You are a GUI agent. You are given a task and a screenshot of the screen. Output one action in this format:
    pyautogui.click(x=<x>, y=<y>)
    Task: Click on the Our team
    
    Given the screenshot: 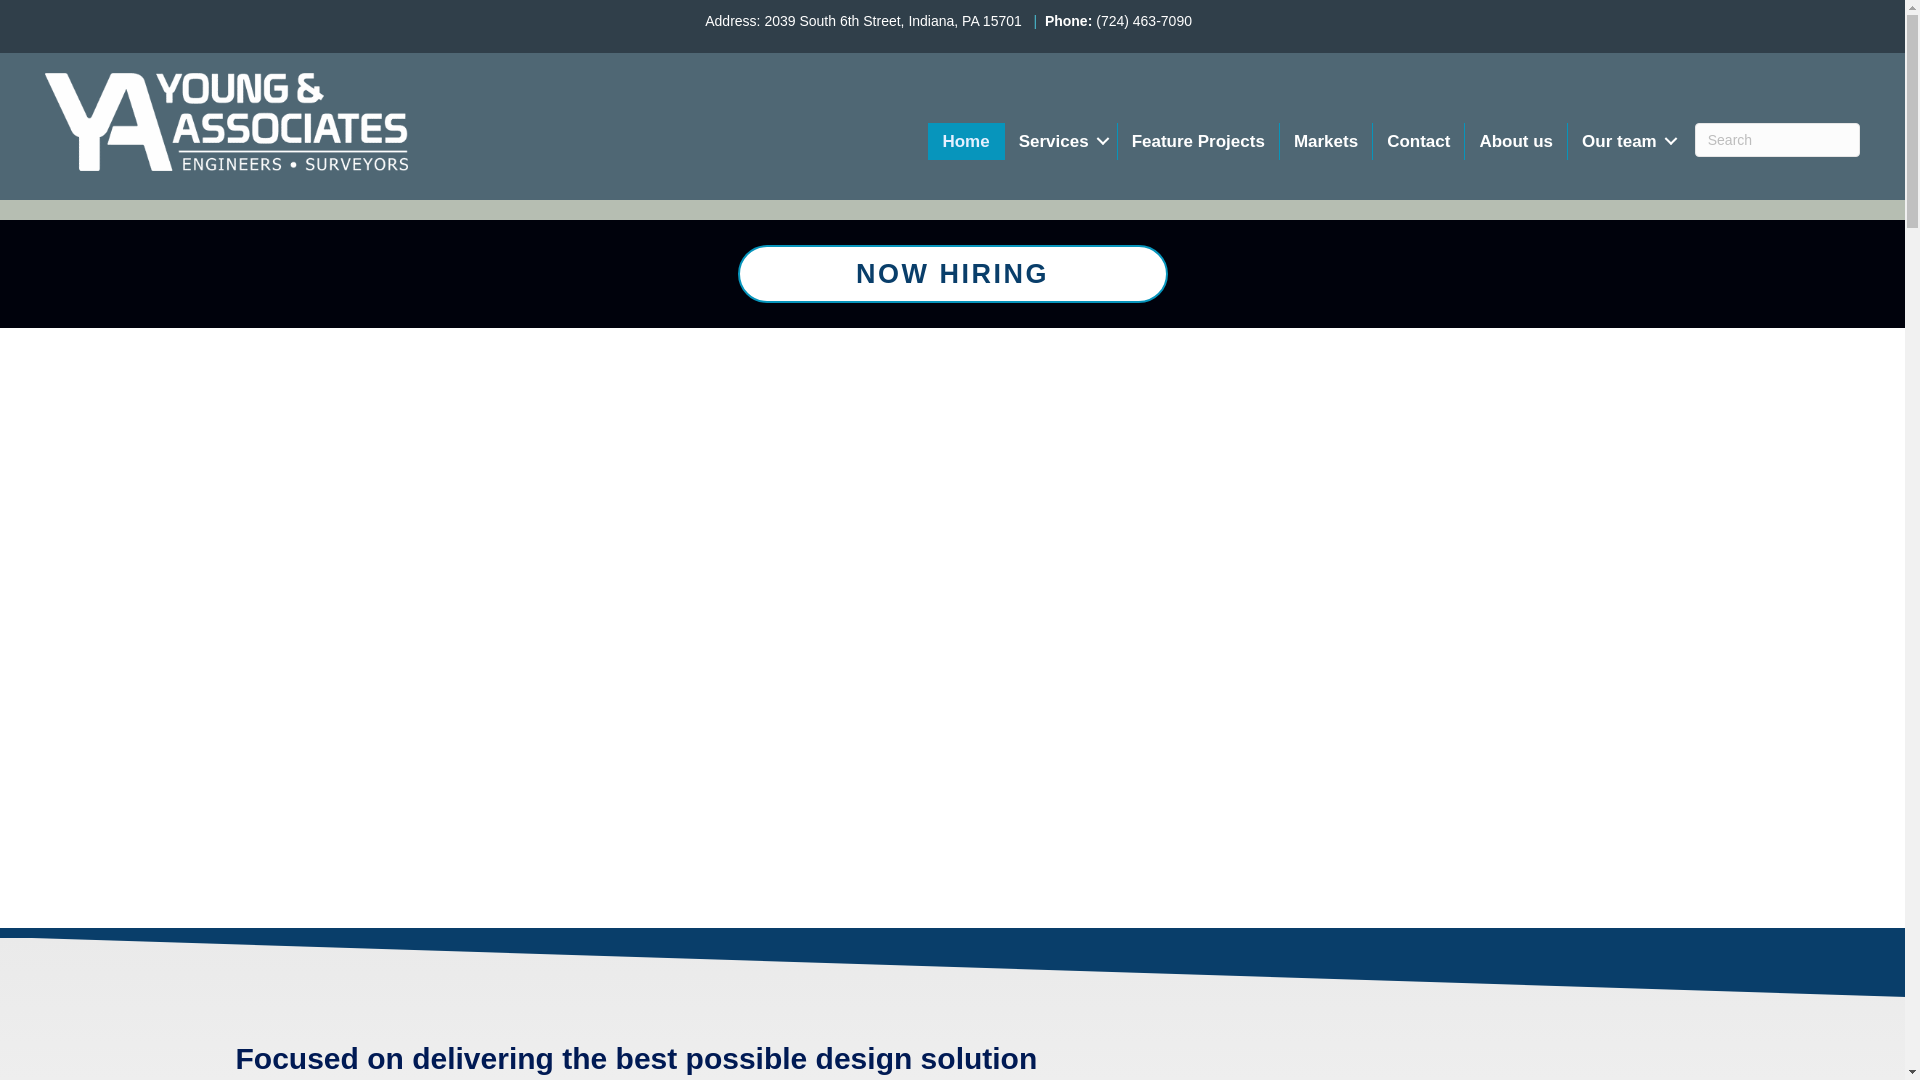 What is the action you would take?
    pyautogui.click(x=1626, y=140)
    